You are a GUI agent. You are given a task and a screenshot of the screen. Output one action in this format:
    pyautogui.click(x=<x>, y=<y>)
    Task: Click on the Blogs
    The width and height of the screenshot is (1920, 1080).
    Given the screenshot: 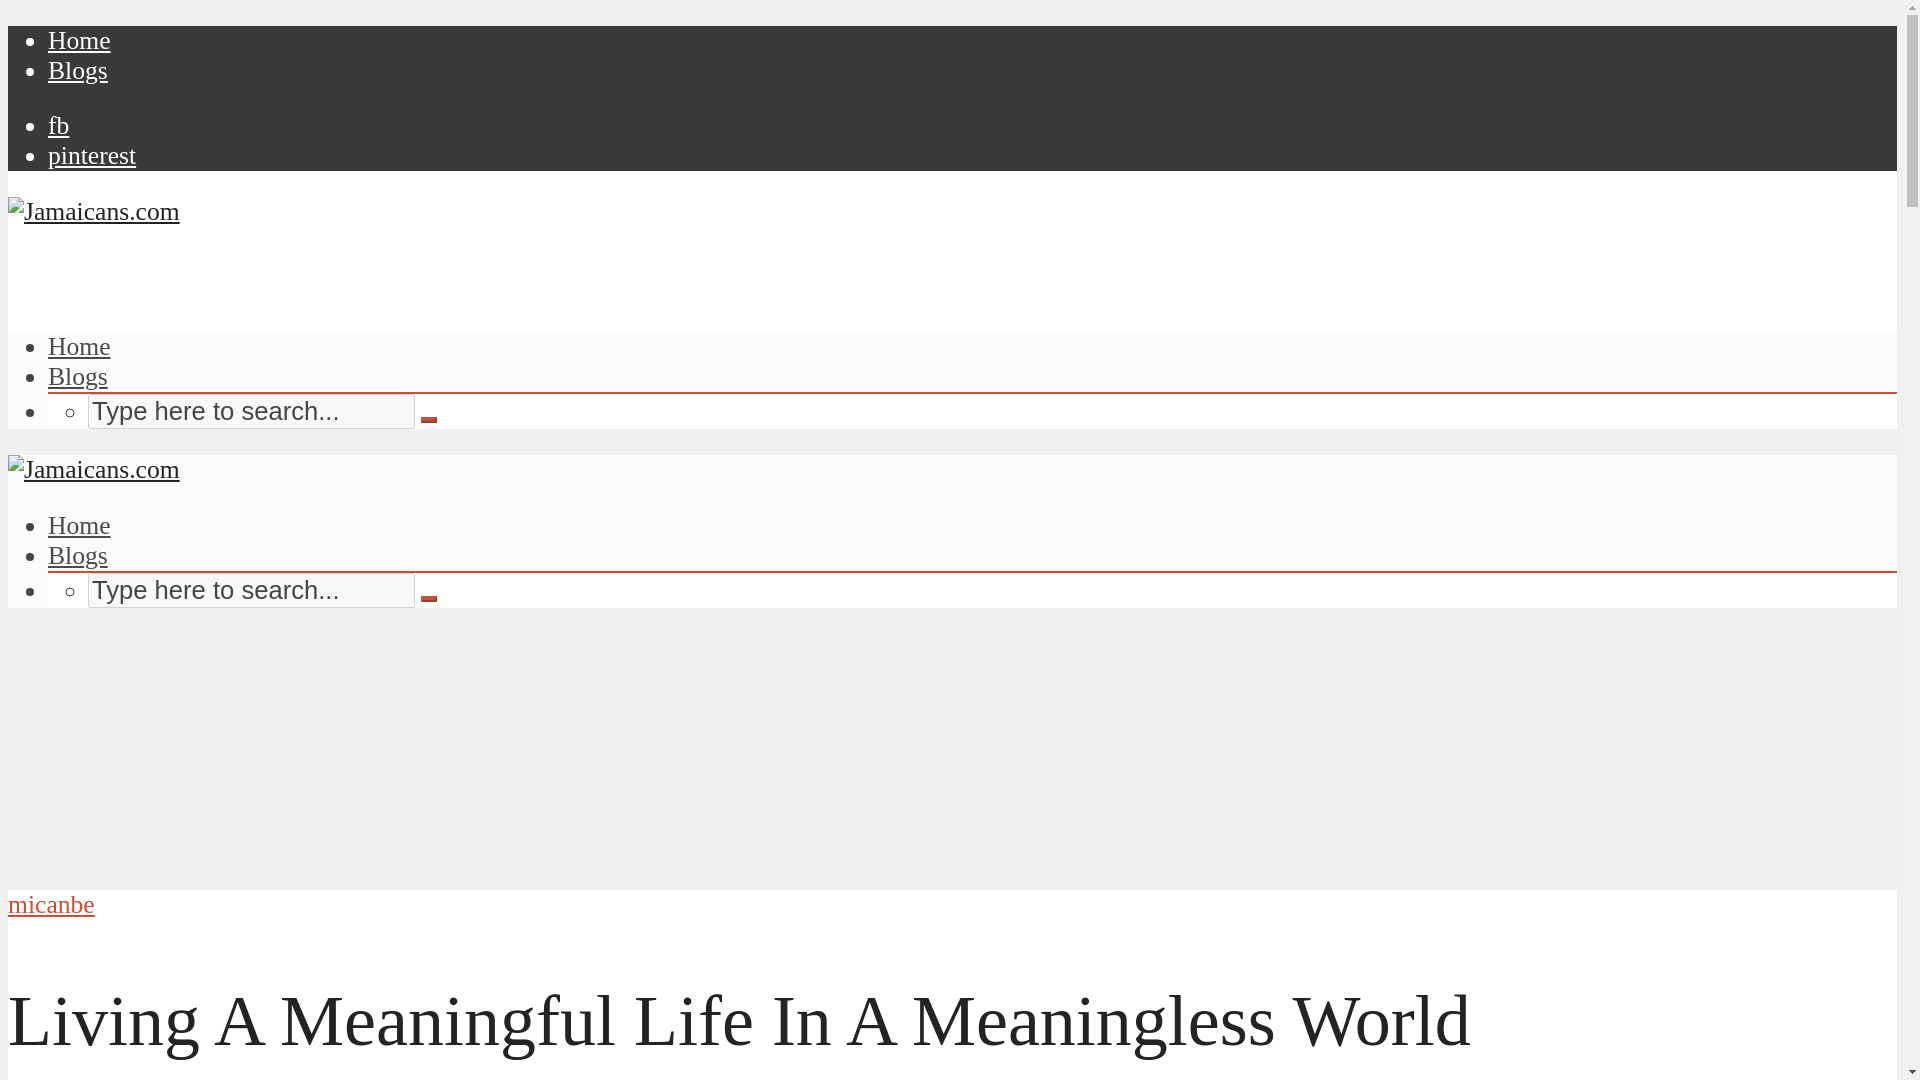 What is the action you would take?
    pyautogui.click(x=78, y=70)
    